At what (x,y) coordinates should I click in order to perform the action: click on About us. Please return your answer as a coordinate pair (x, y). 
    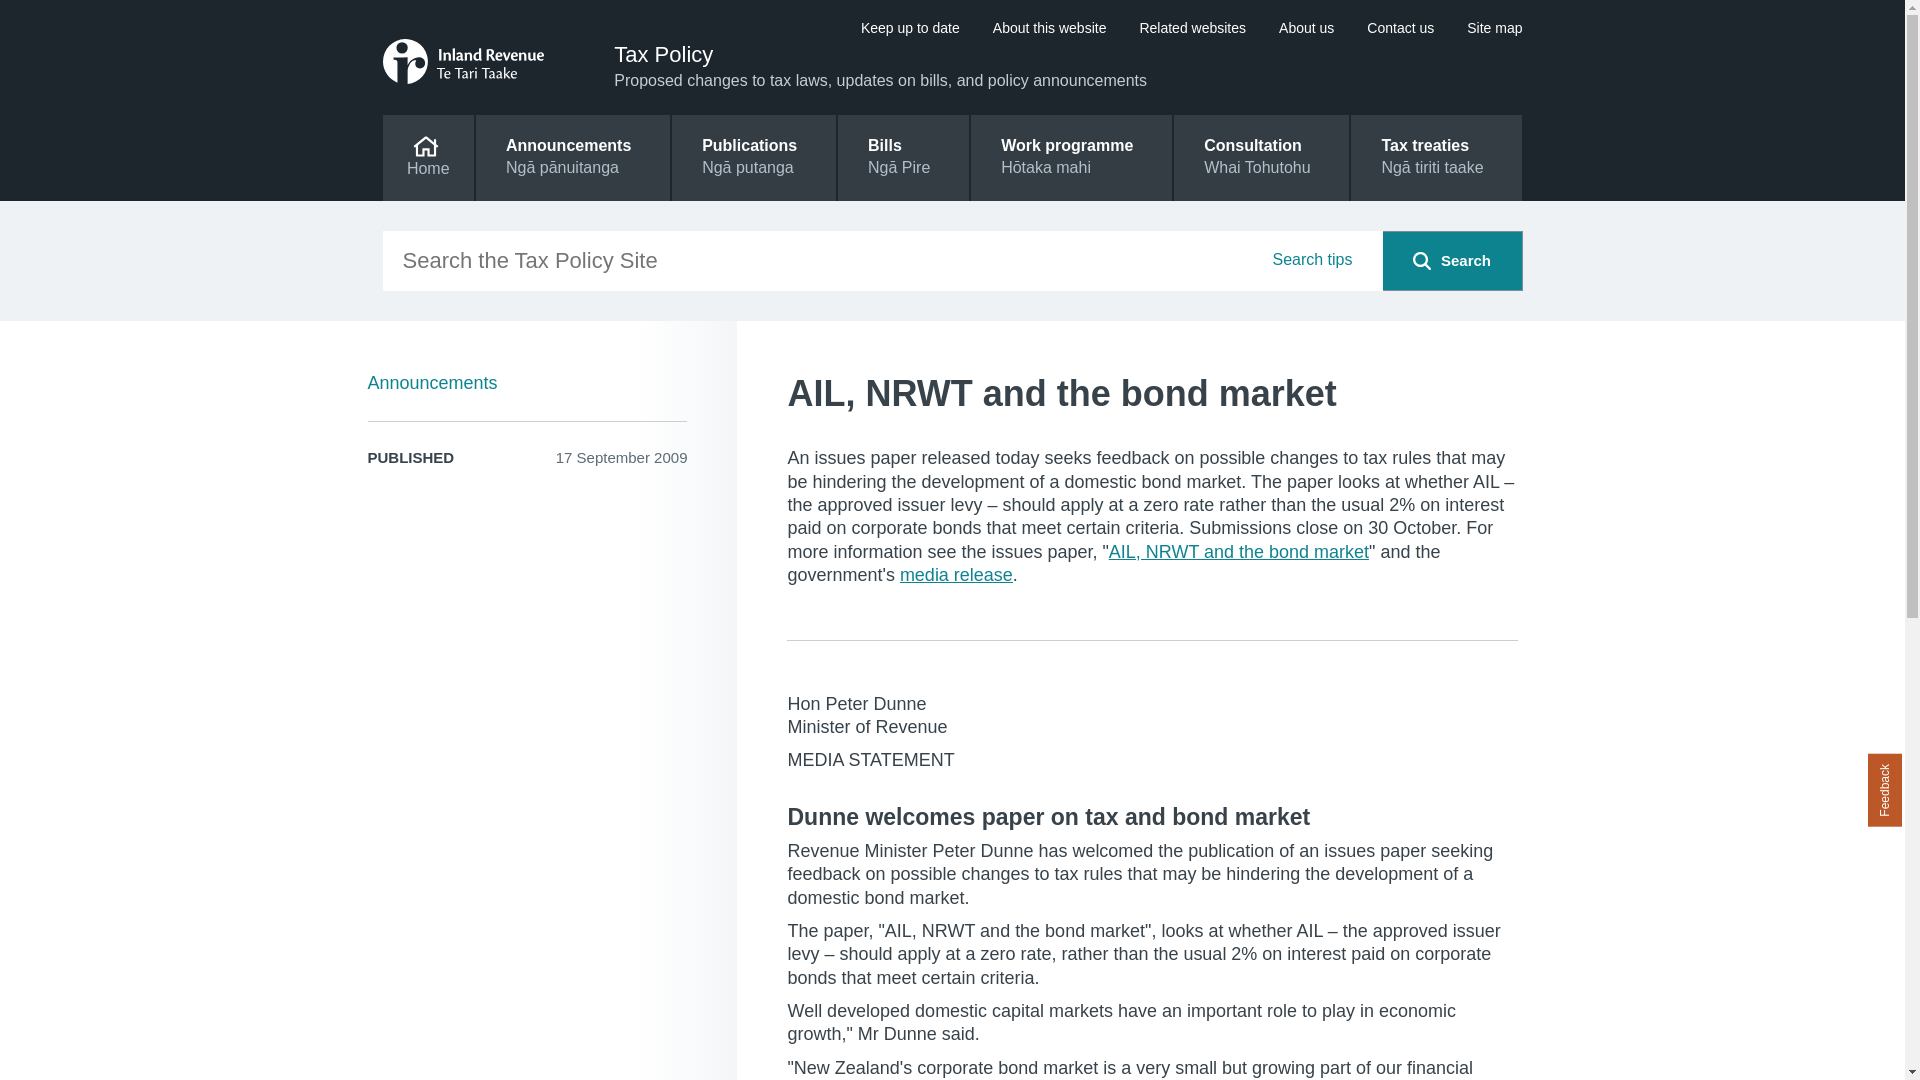
    Looking at the image, I should click on (1192, 28).